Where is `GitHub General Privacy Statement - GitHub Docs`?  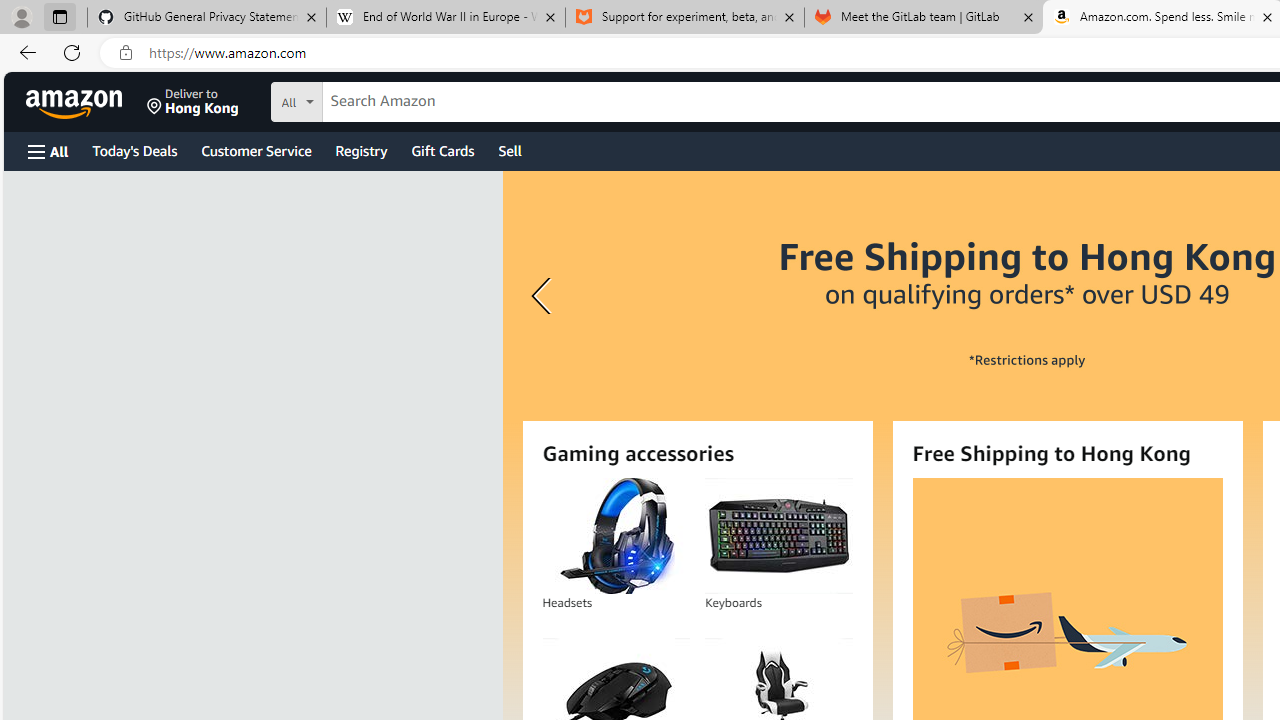 GitHub General Privacy Statement - GitHub Docs is located at coordinates (207, 18).